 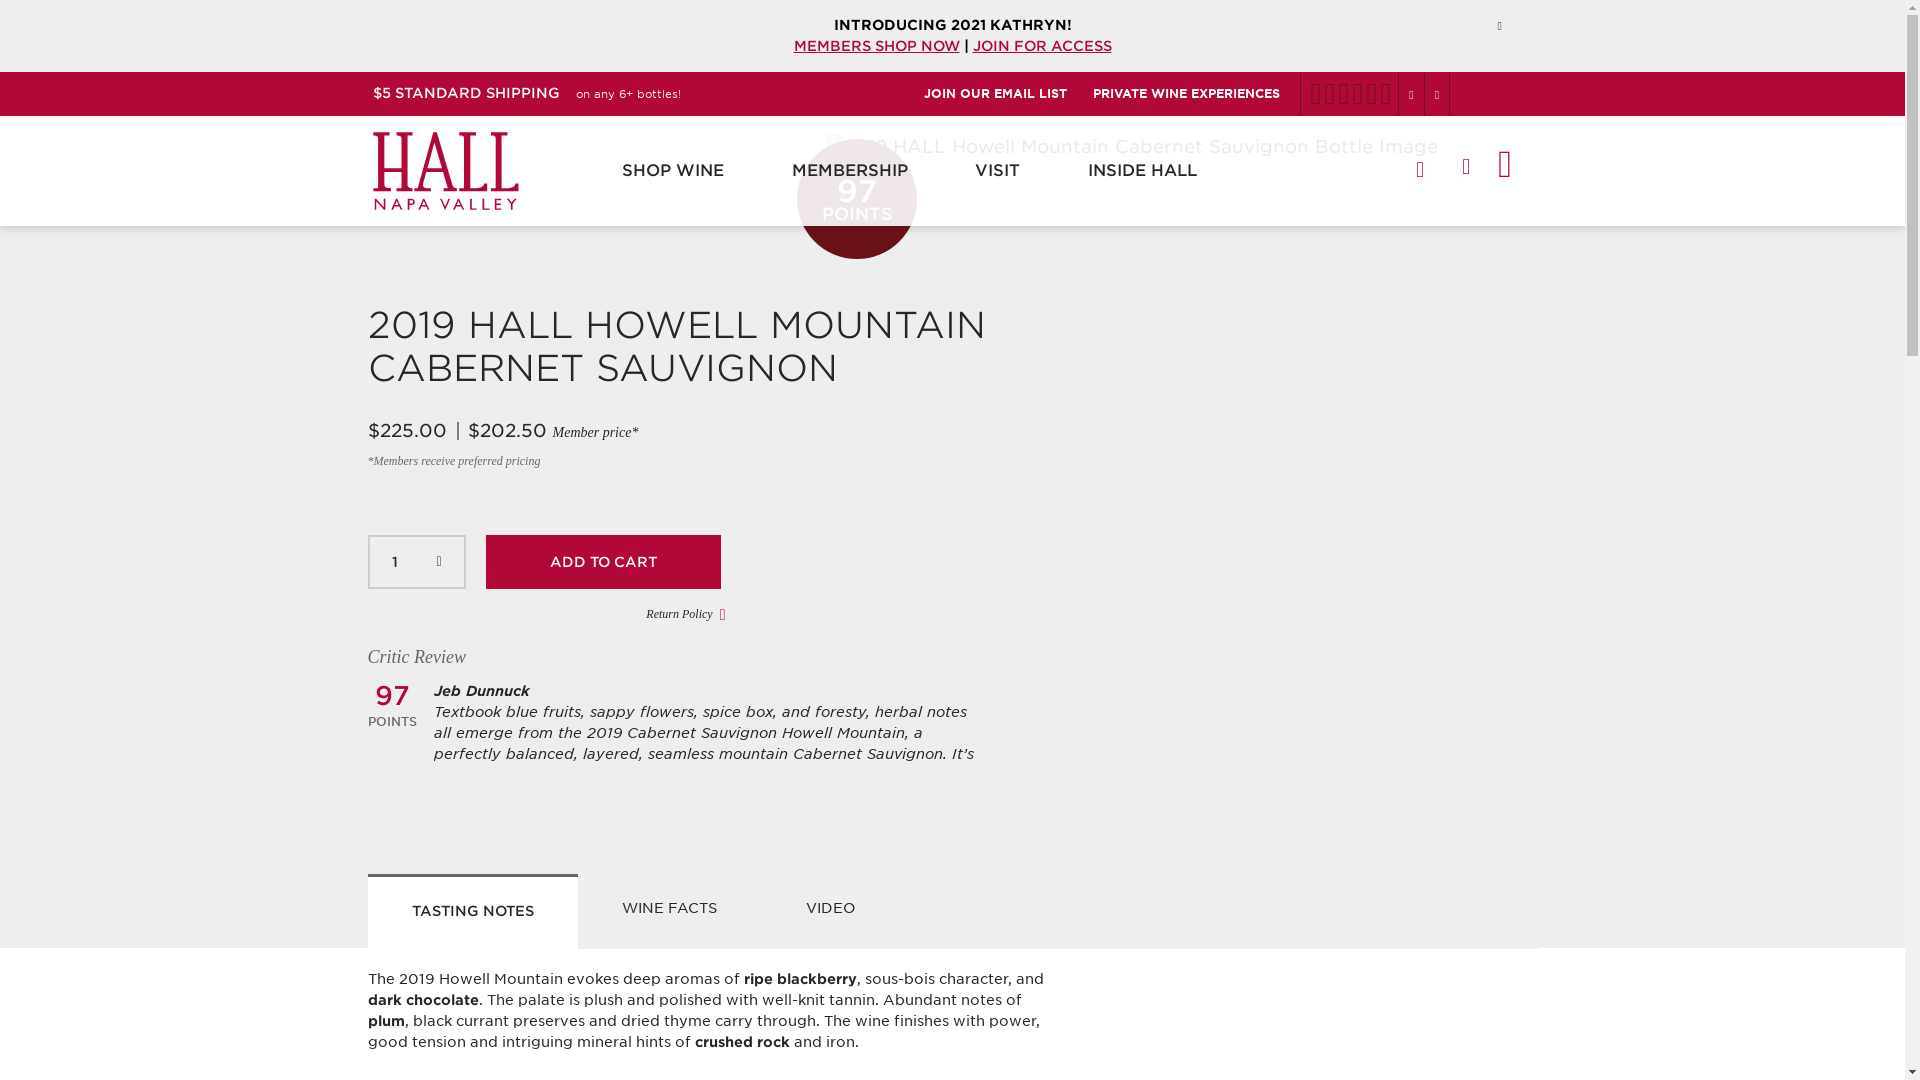 I want to click on JOIN FOR ACCESS, so click(x=1041, y=46).